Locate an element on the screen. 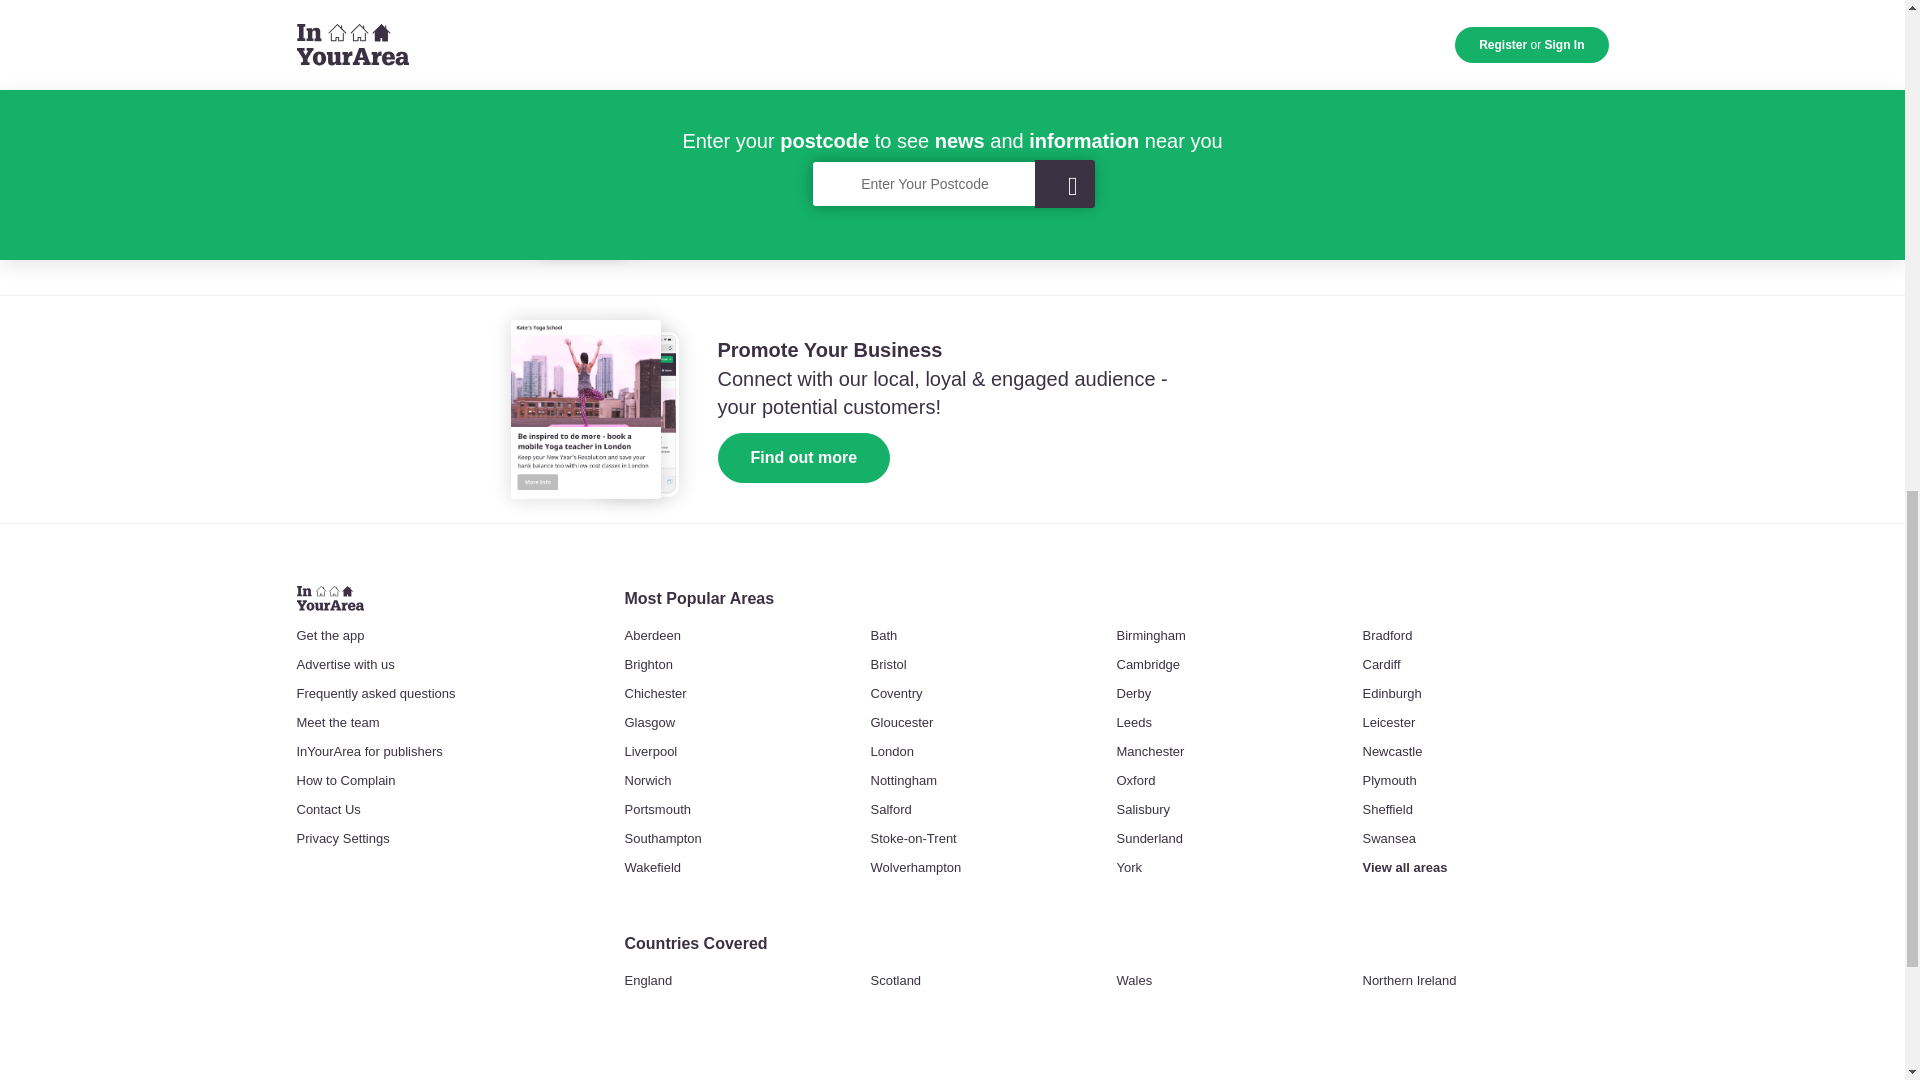 The width and height of the screenshot is (1920, 1080). Aberdeen is located at coordinates (652, 636).